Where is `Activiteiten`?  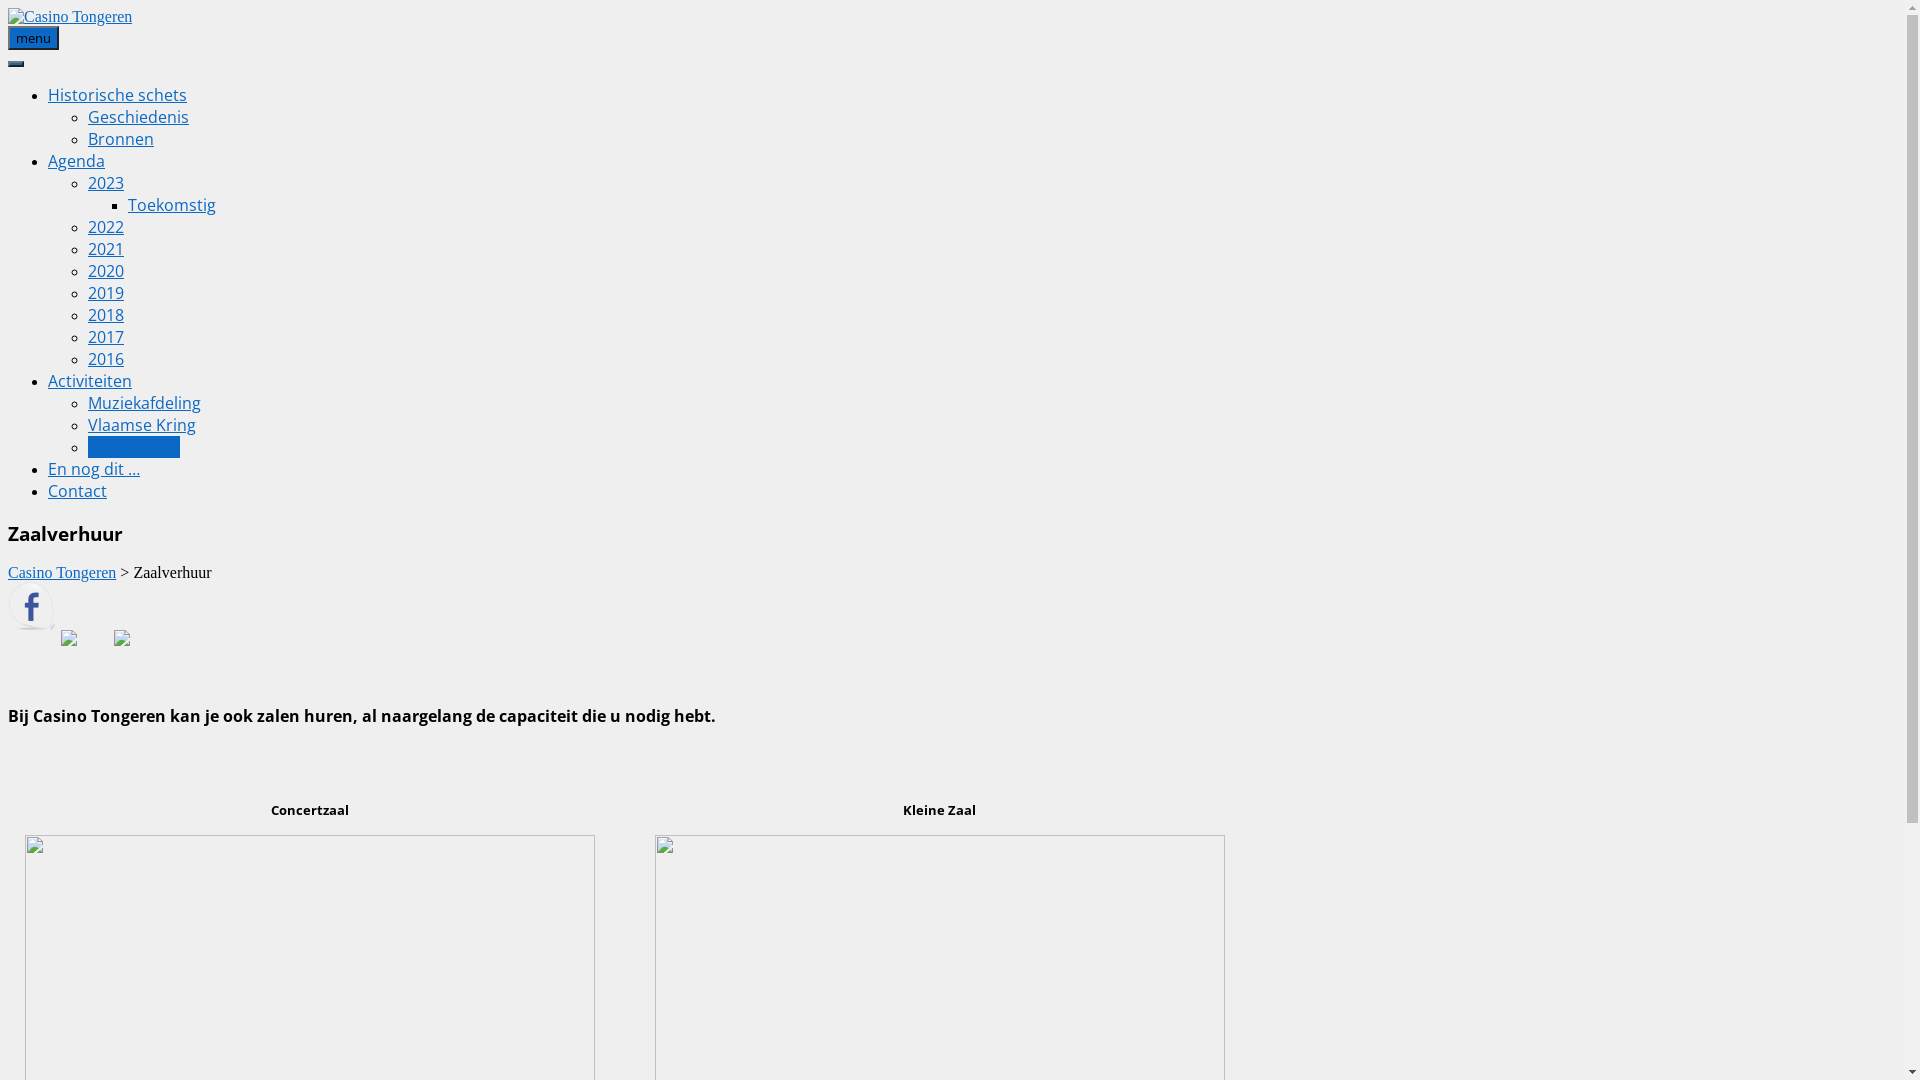
Activiteiten is located at coordinates (90, 381).